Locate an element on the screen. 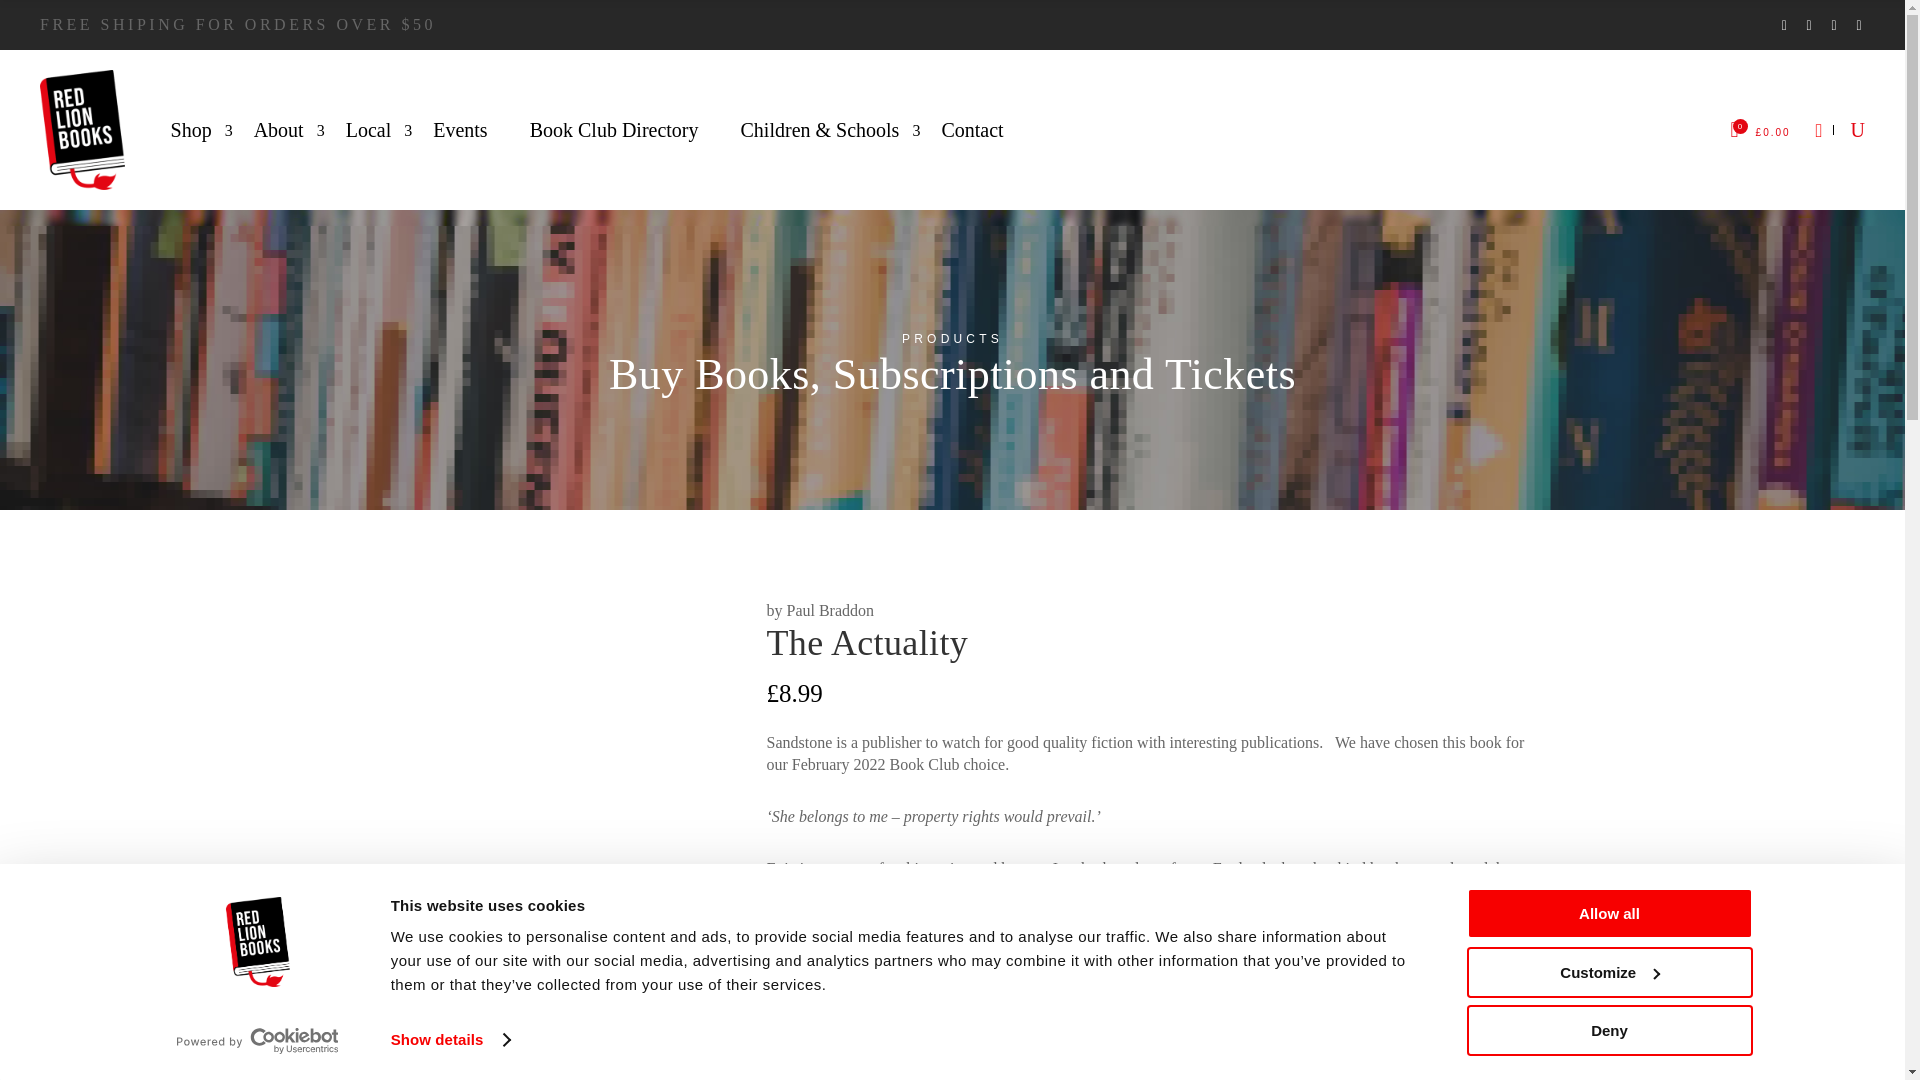 The image size is (1920, 1080). Show details is located at coordinates (450, 1040).